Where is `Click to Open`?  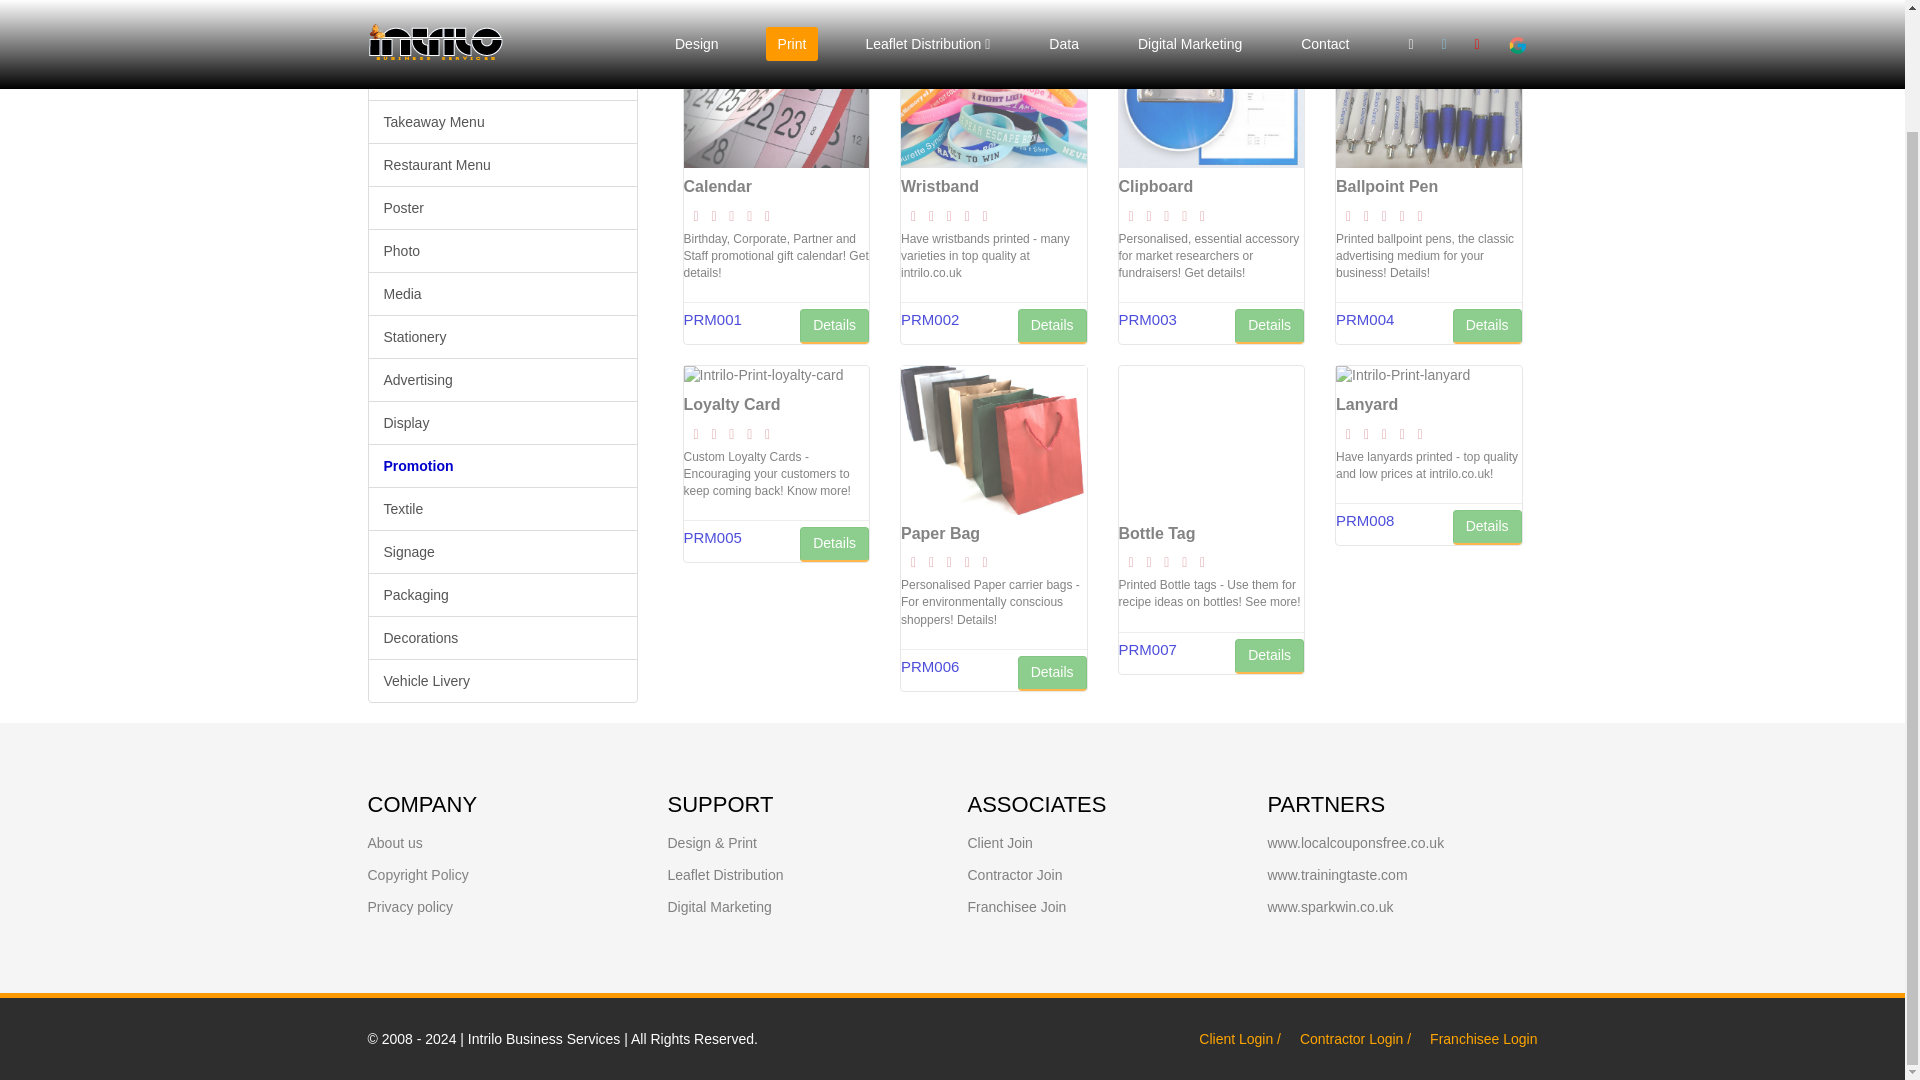
Click to Open is located at coordinates (395, 842).